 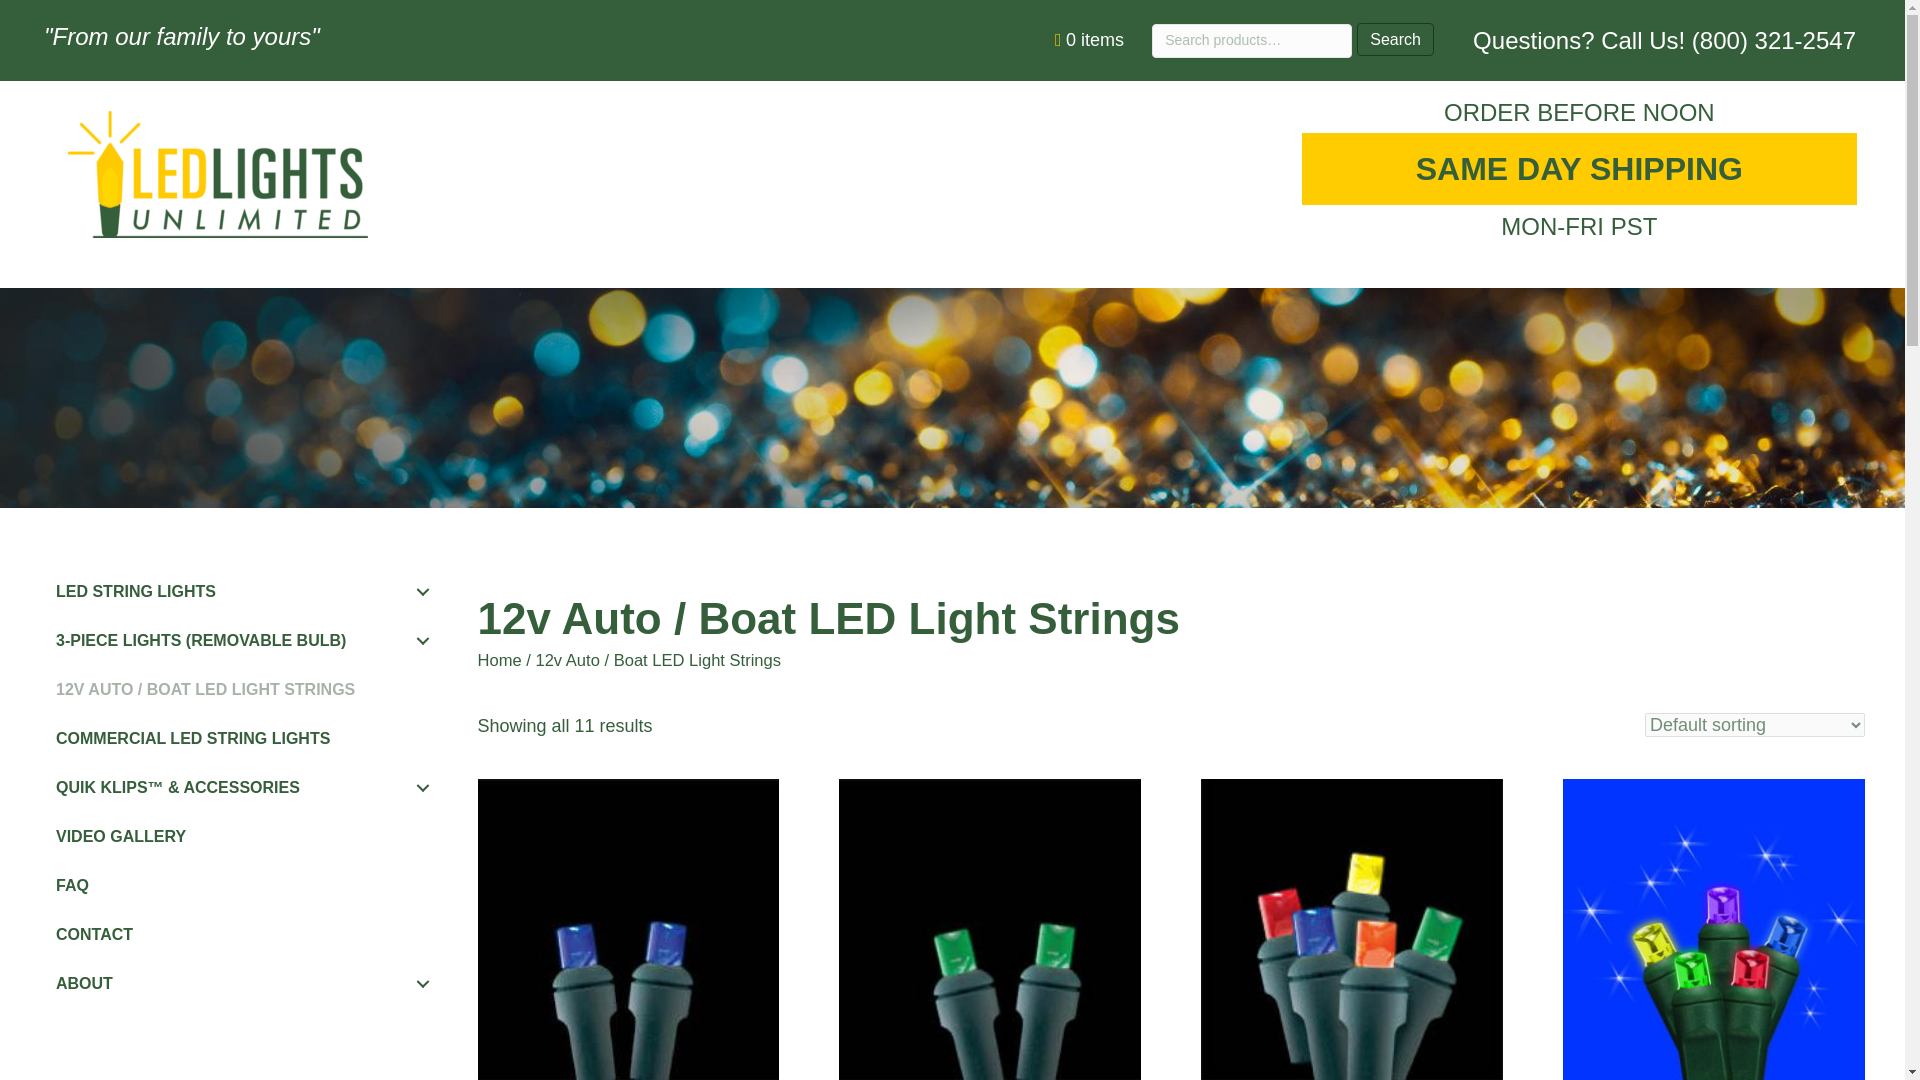 What do you see at coordinates (1094, 40) in the screenshot?
I see `Start shopping` at bounding box center [1094, 40].